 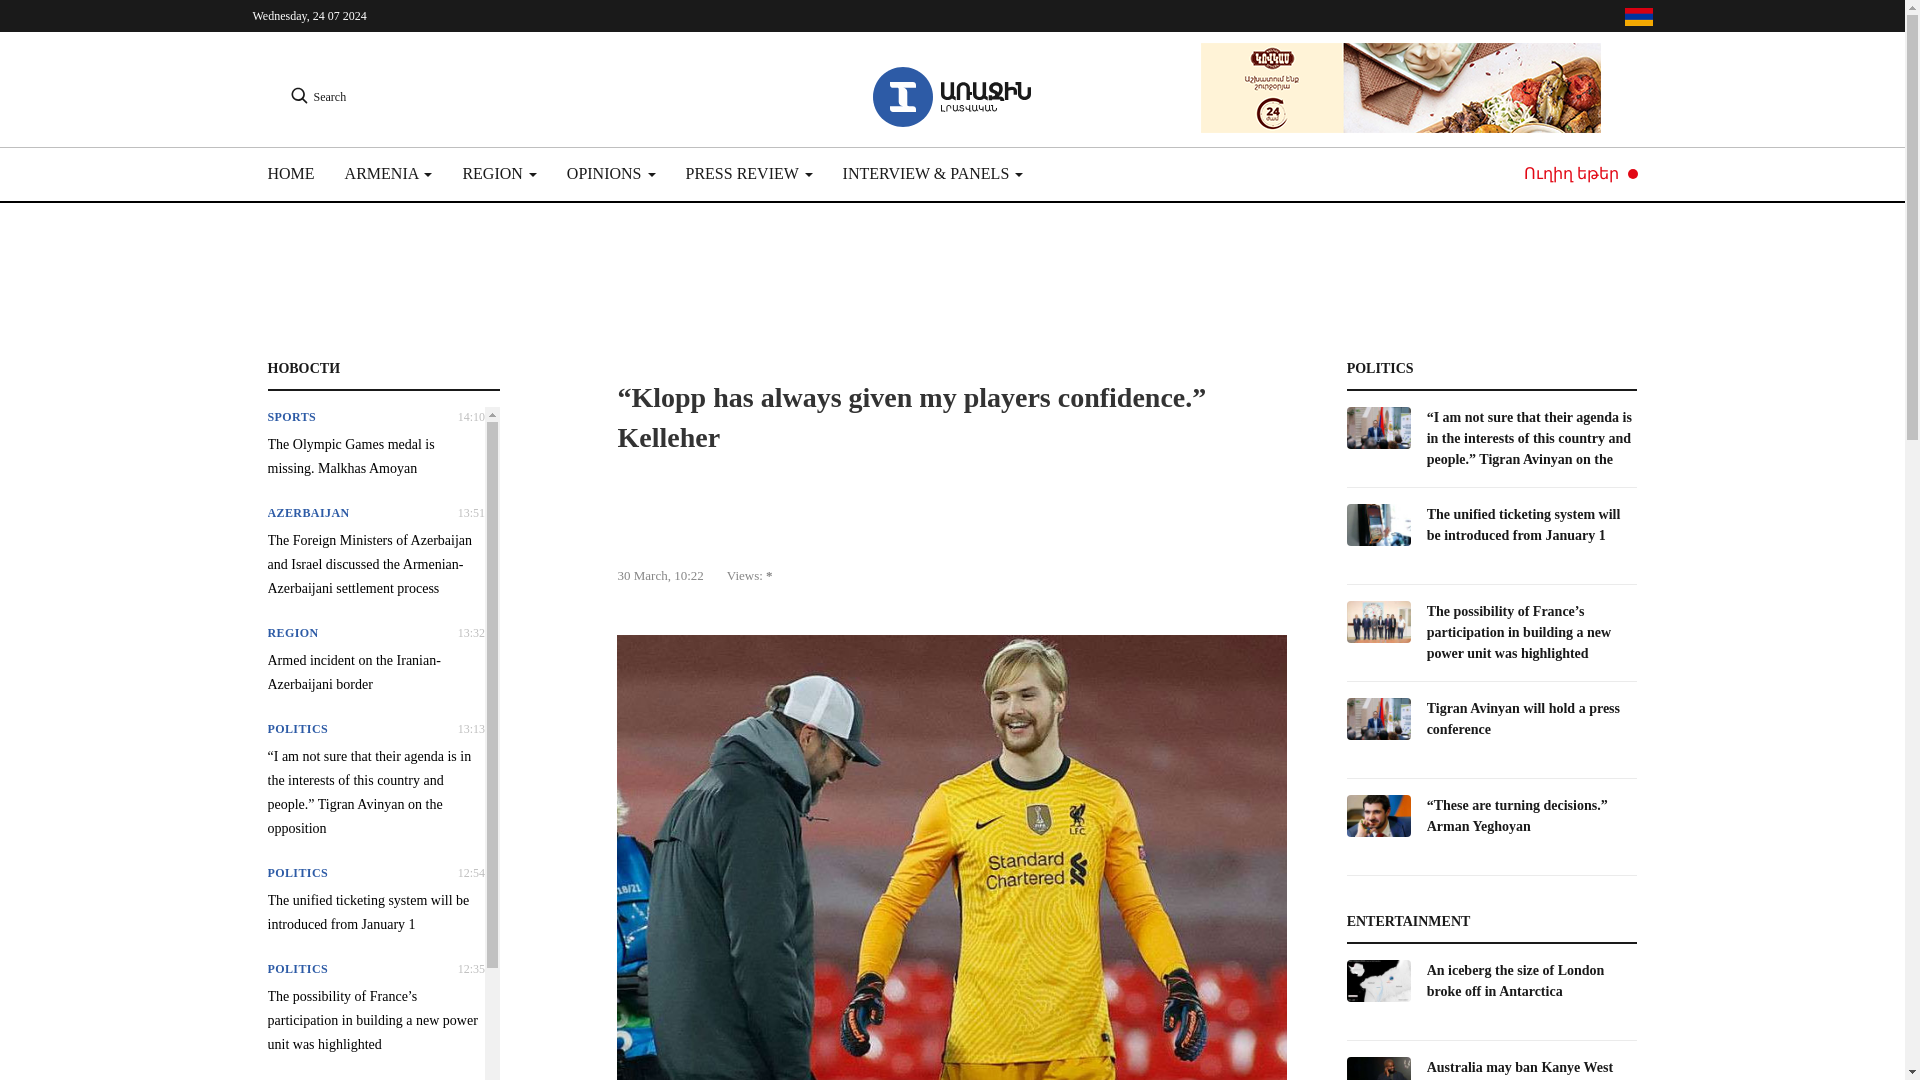 What do you see at coordinates (388, 174) in the screenshot?
I see `ARMENIA` at bounding box center [388, 174].